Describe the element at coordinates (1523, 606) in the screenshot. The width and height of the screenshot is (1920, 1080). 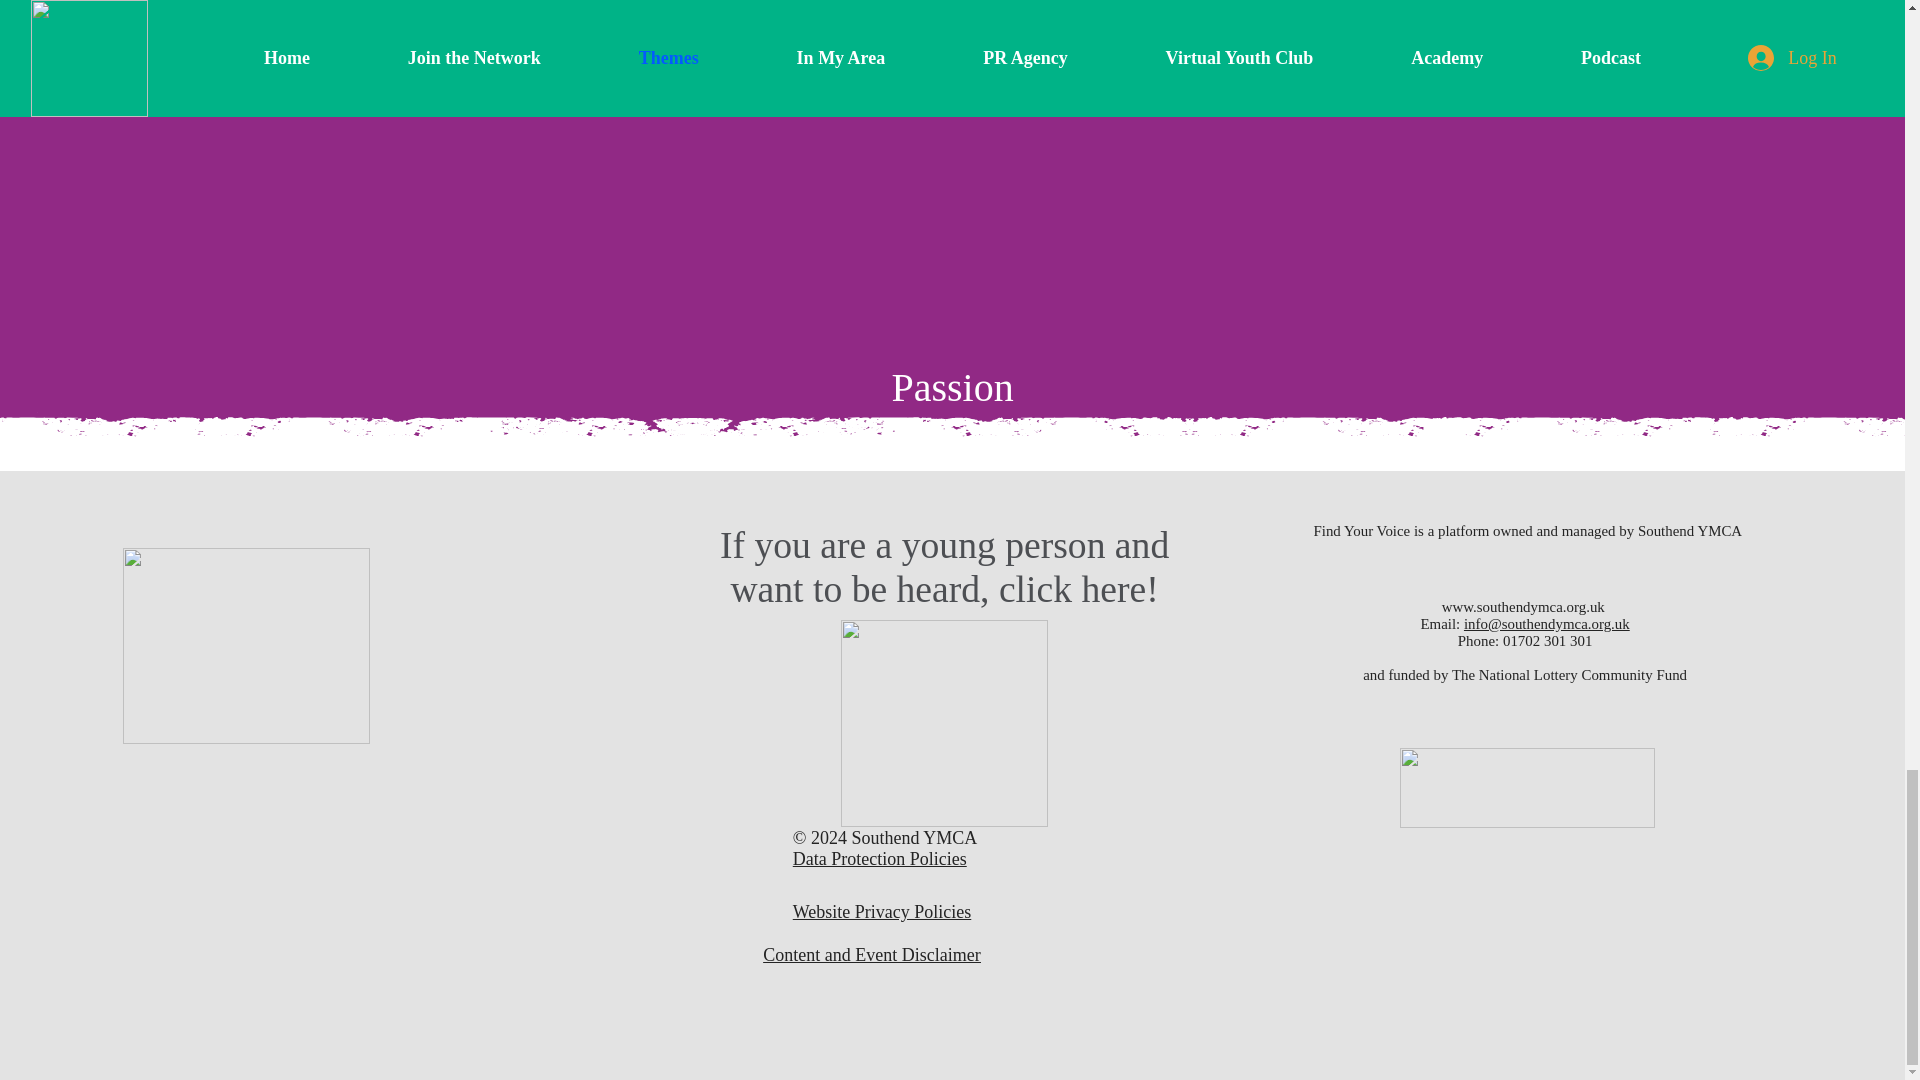
I see `www.southendymca.org.uk` at that location.